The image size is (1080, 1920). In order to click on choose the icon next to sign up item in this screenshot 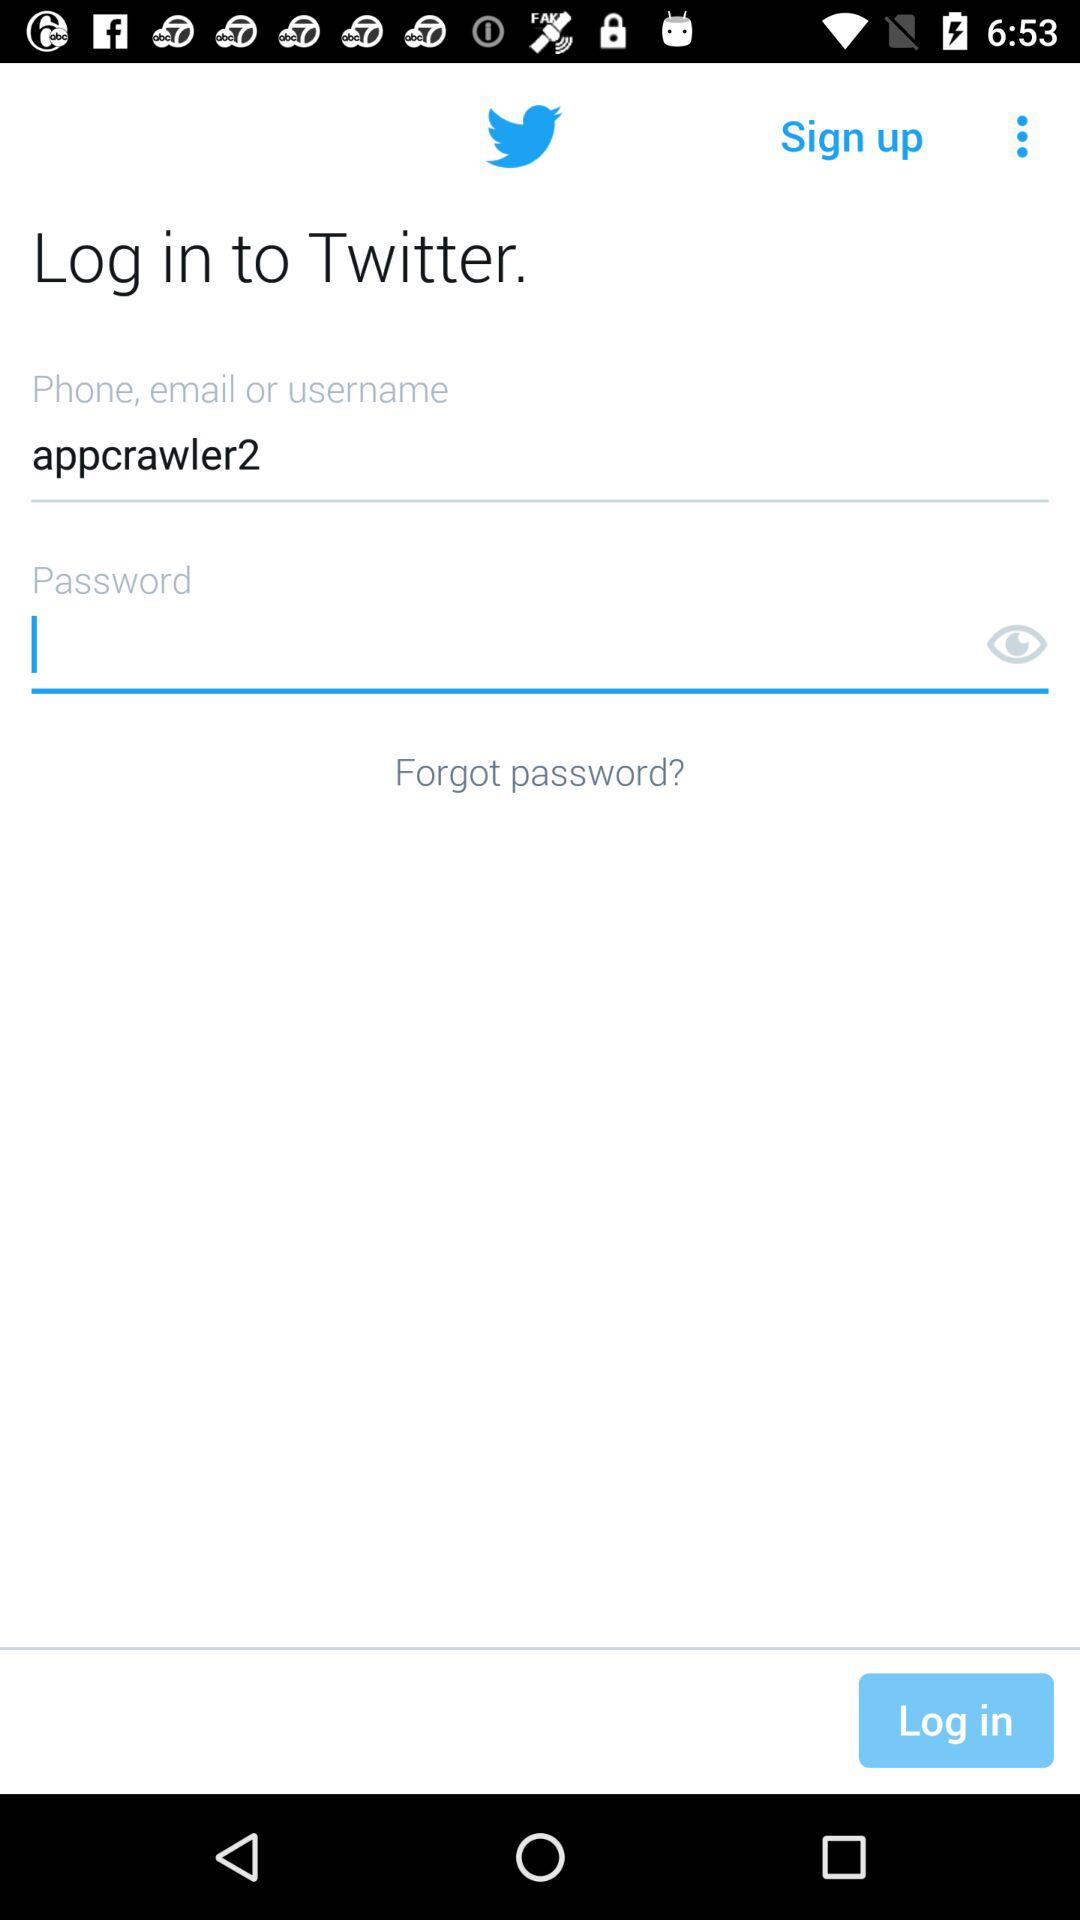, I will do `click(1022, 136)`.